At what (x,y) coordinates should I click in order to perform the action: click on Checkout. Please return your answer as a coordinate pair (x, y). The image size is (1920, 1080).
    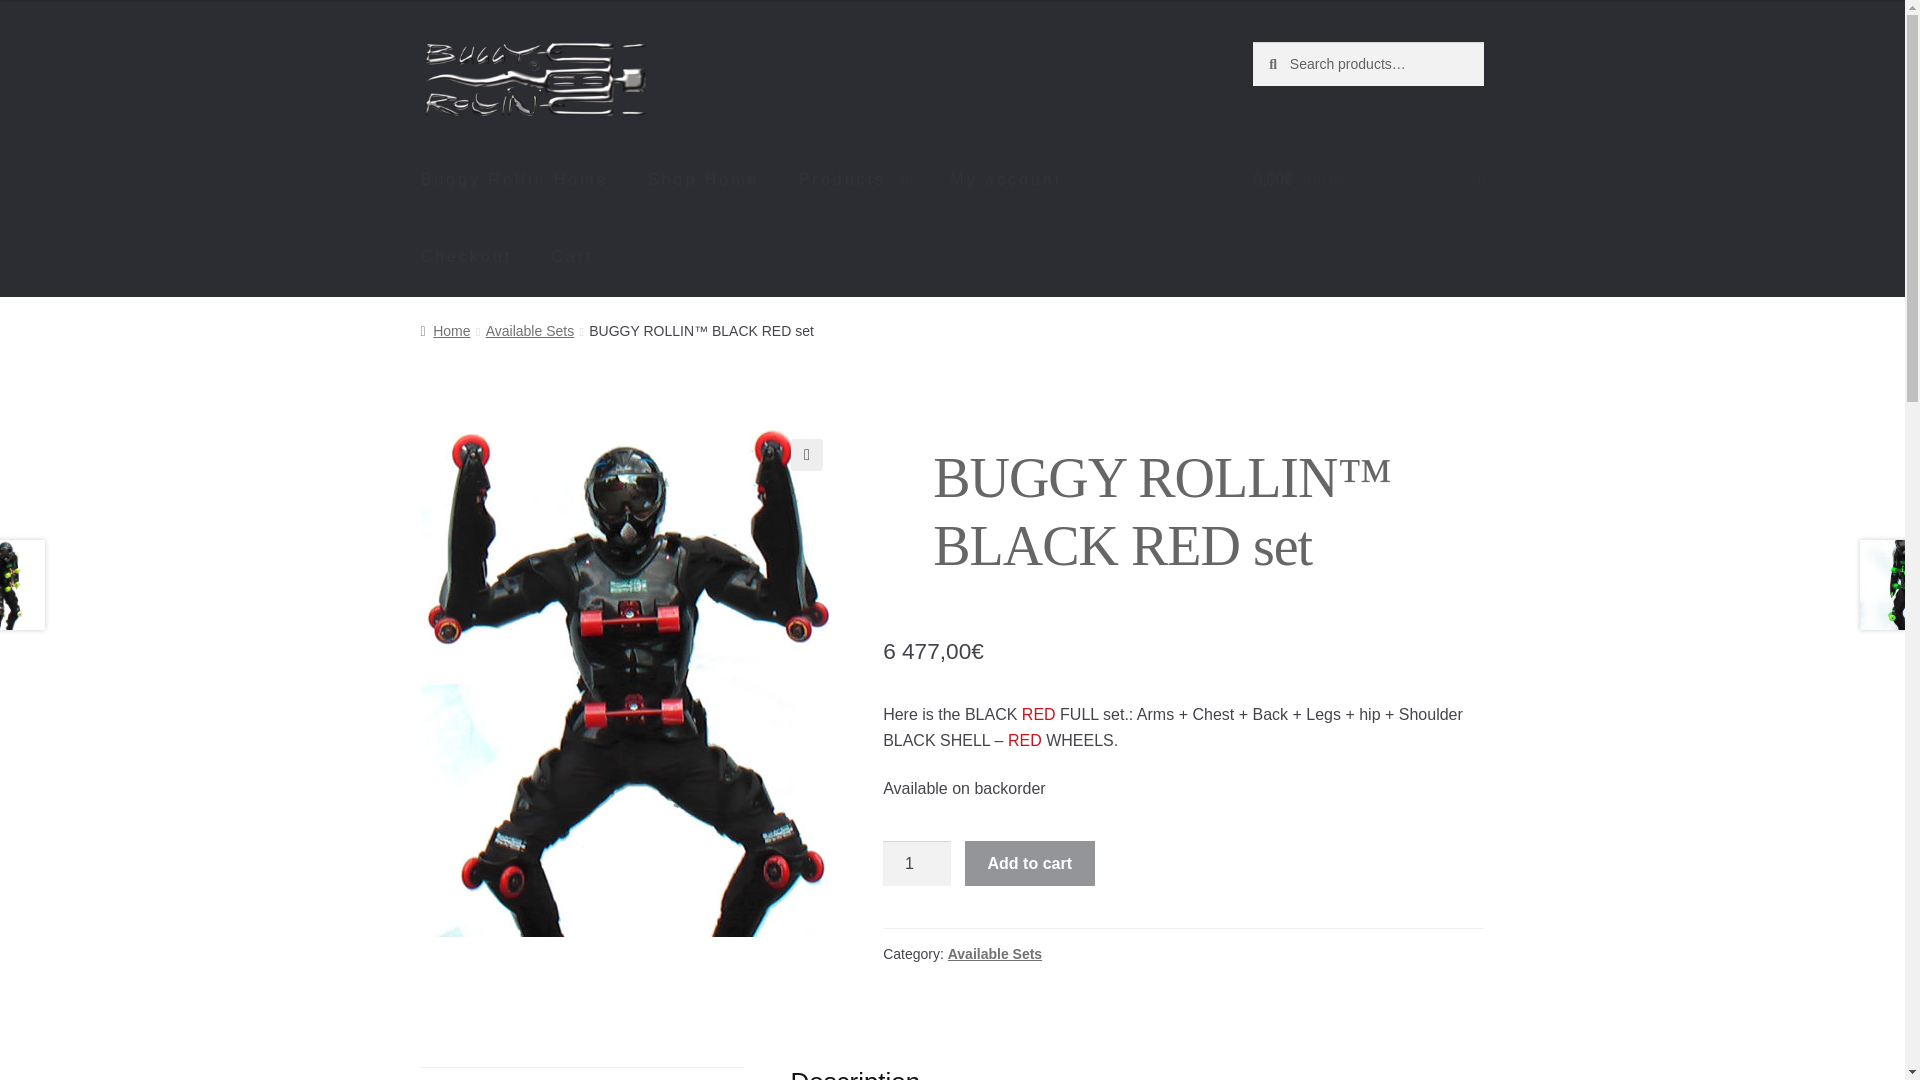
    Looking at the image, I should click on (467, 256).